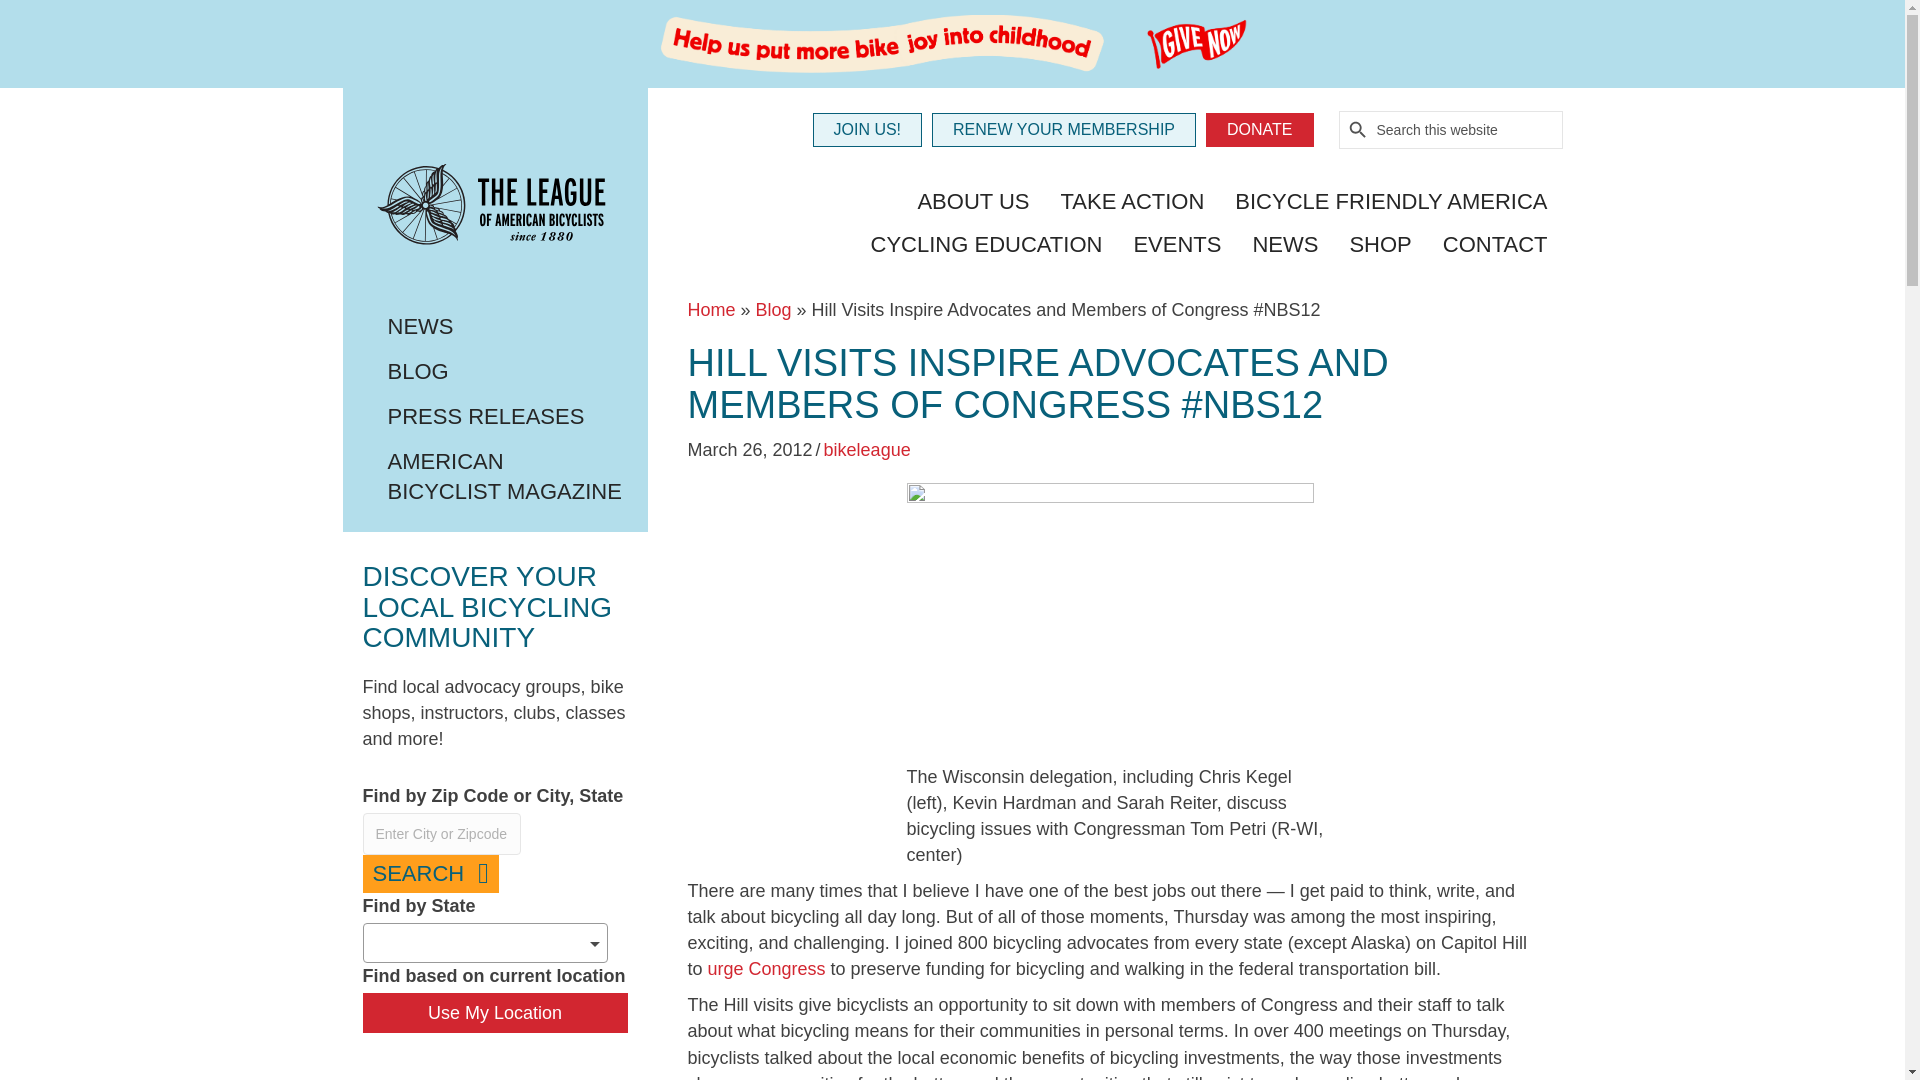 This screenshot has width=1920, height=1080. Describe the element at coordinates (1132, 203) in the screenshot. I see `TAKE ACTION` at that location.